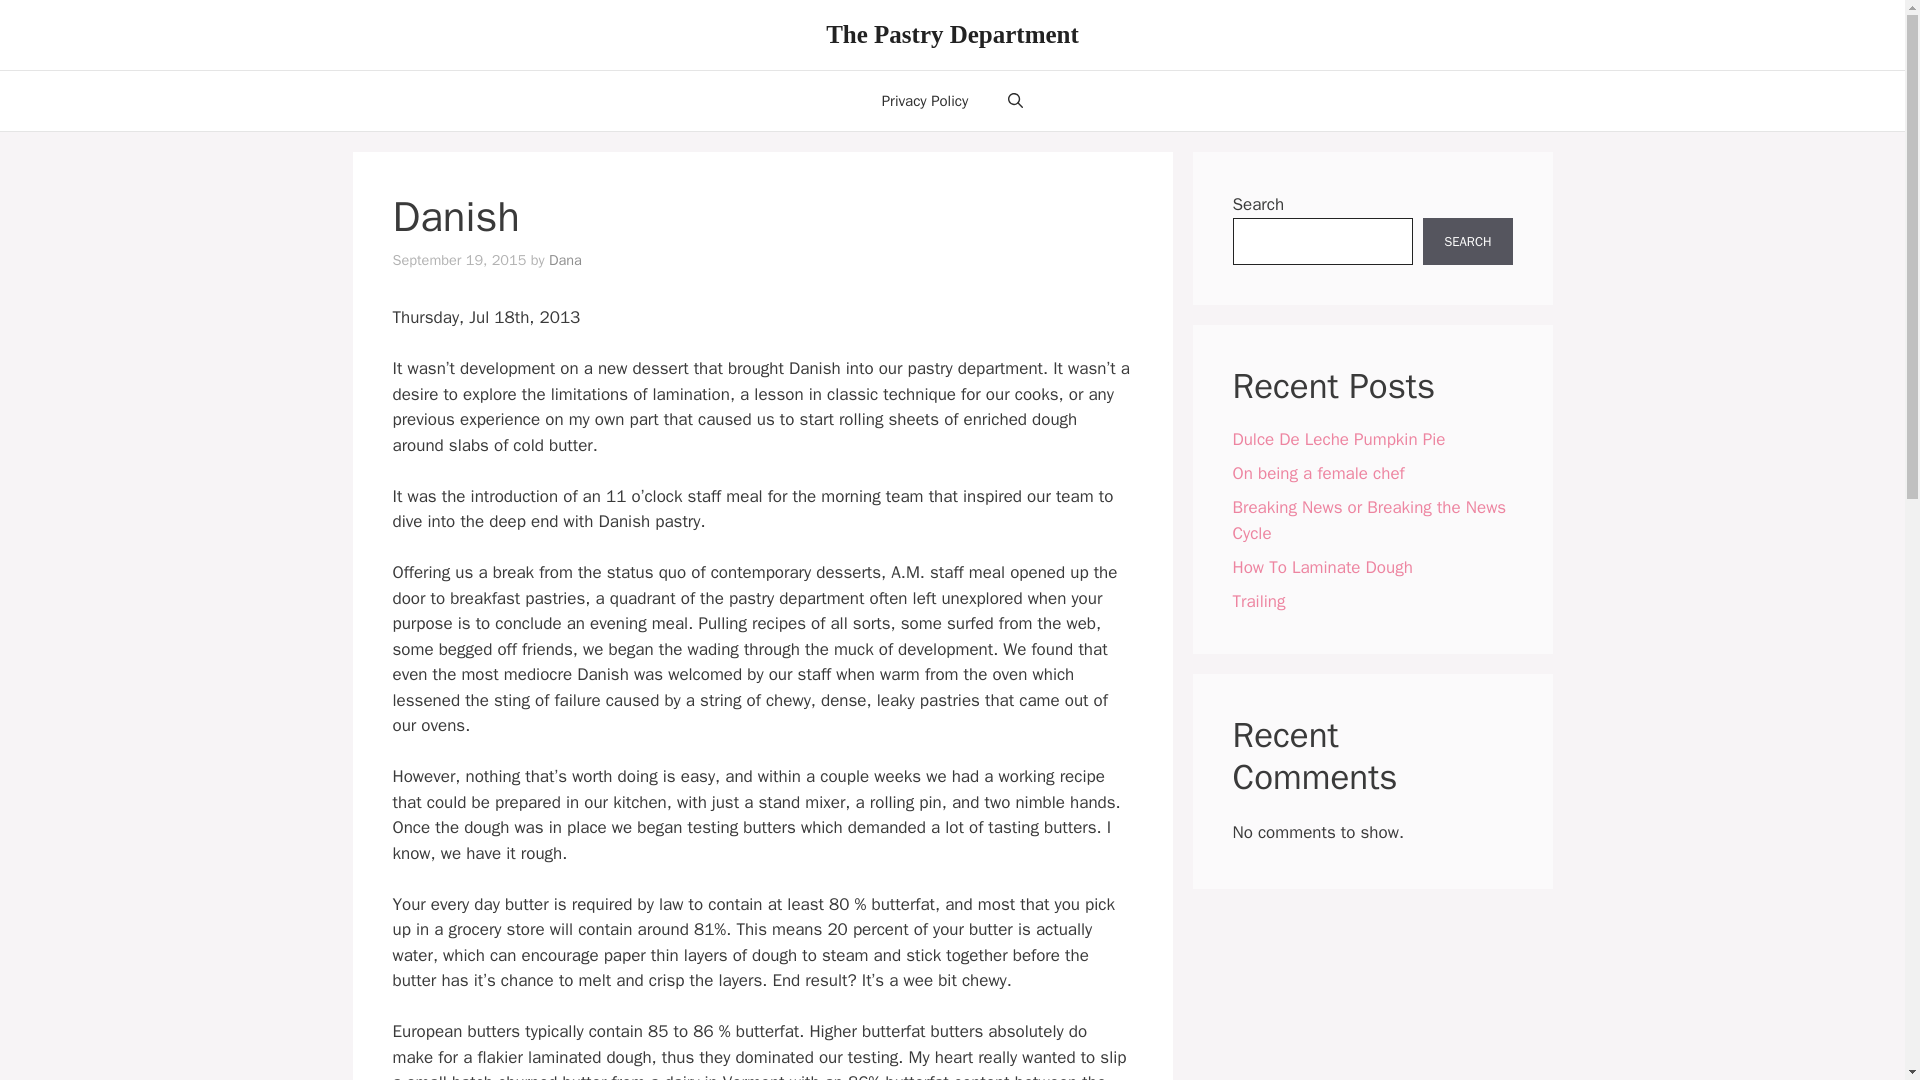 Image resolution: width=1920 pixels, height=1080 pixels. I want to click on On being a female chef, so click(1318, 473).